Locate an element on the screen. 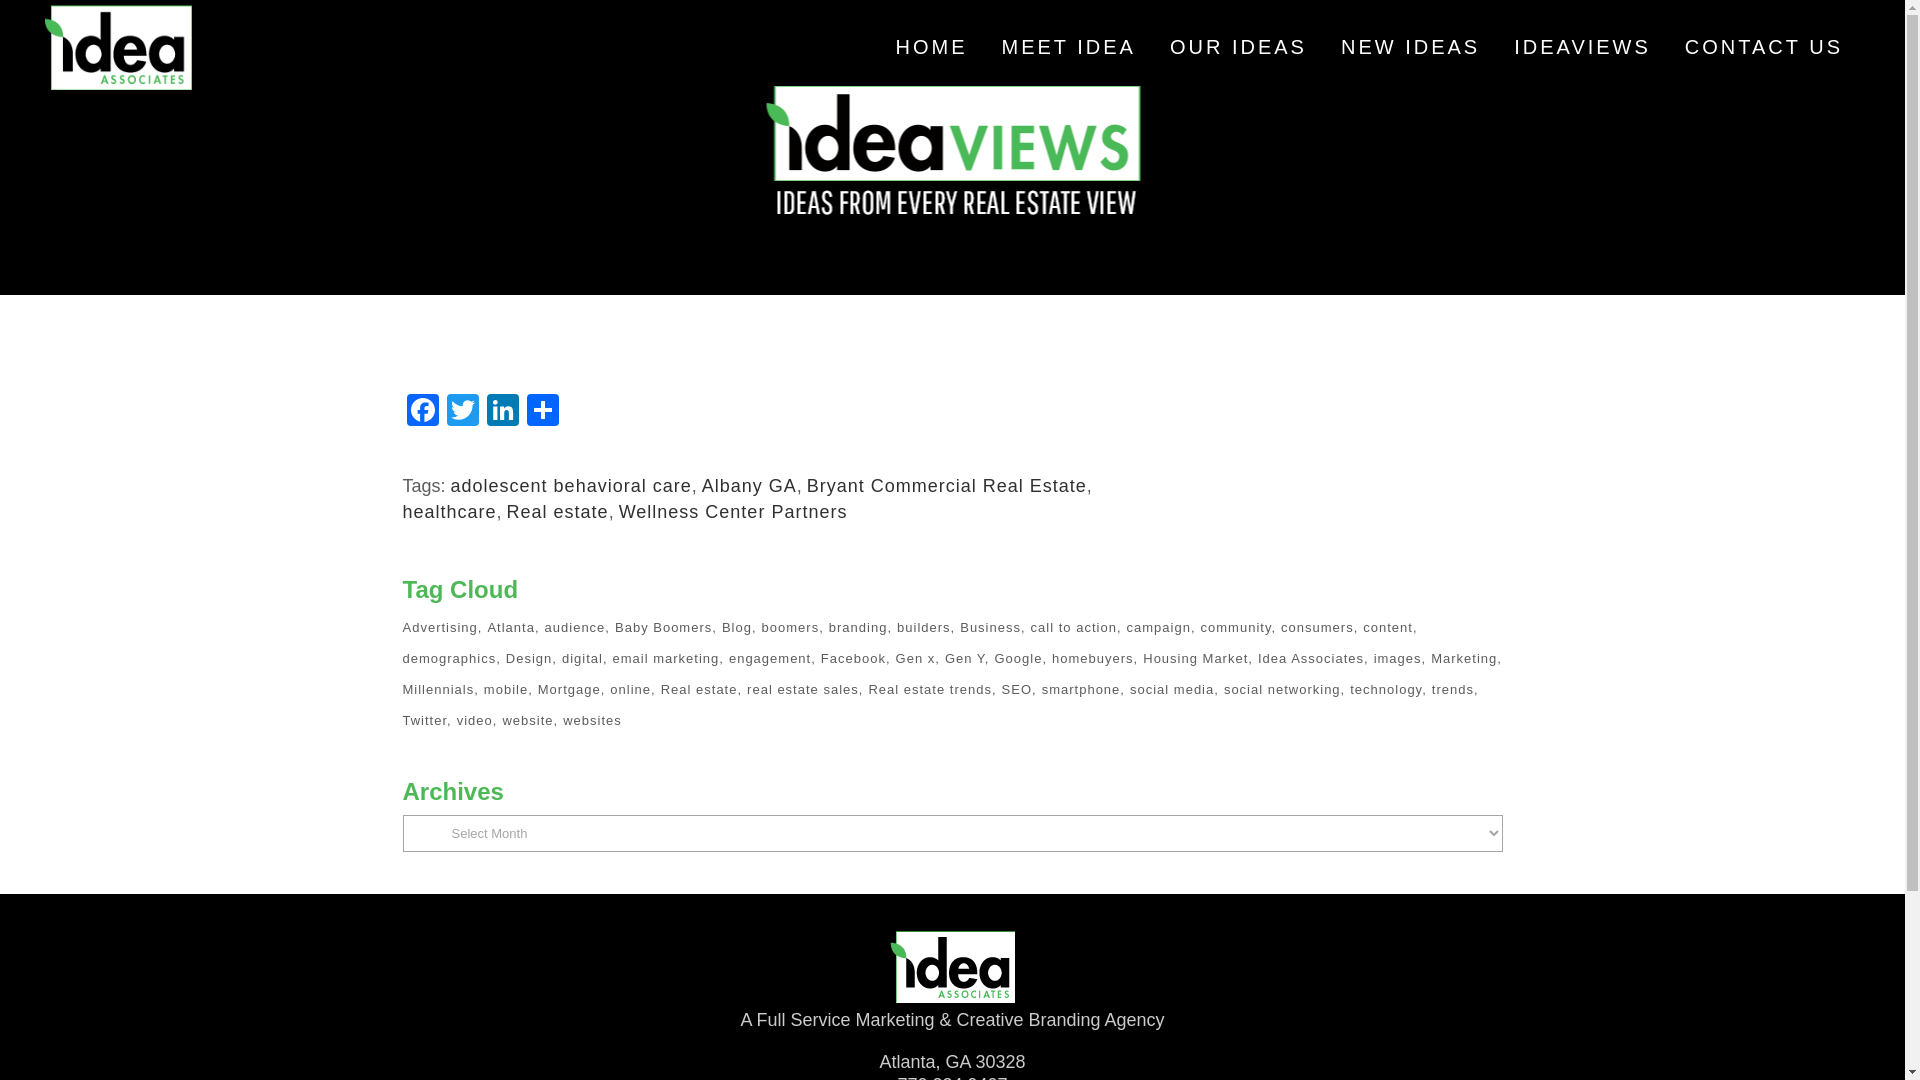 The image size is (1920, 1080). builders is located at coordinates (925, 628).